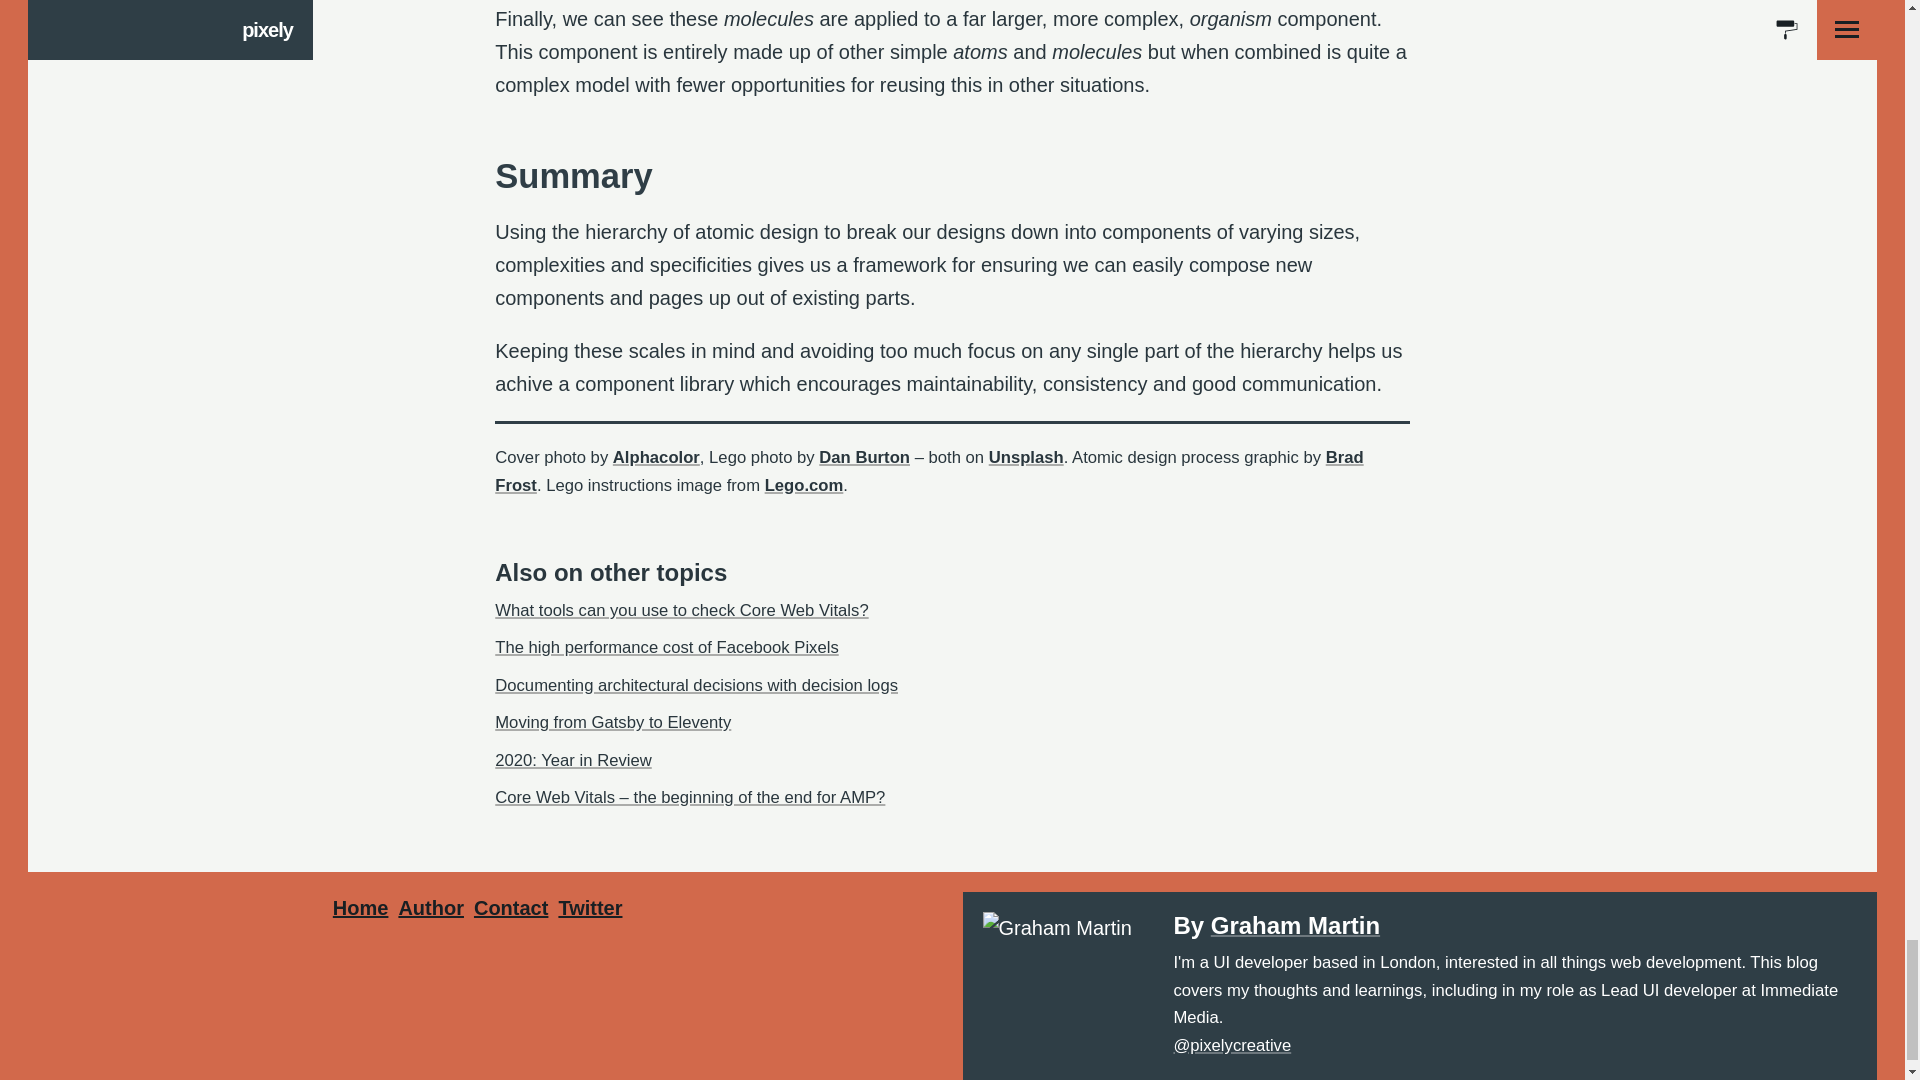  What do you see at coordinates (574, 760) in the screenshot?
I see `2020: Year in Review` at bounding box center [574, 760].